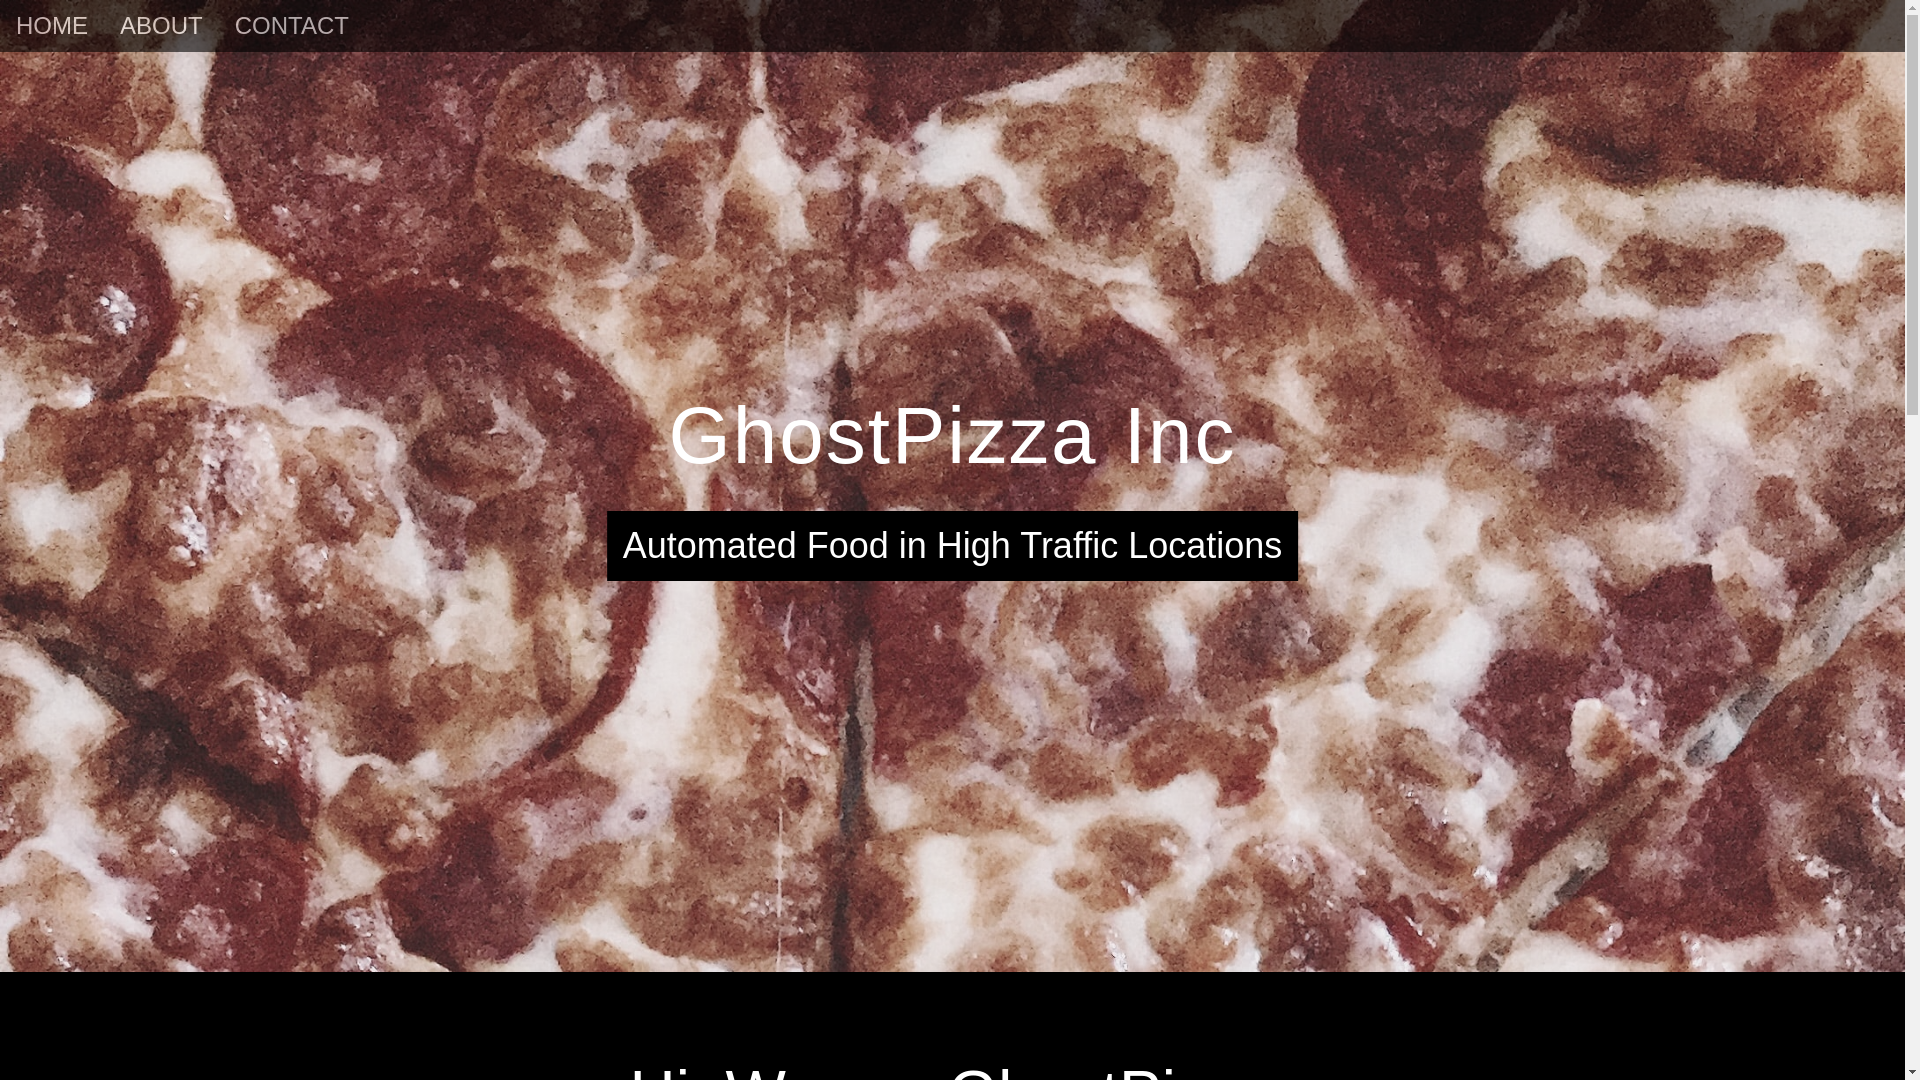 The width and height of the screenshot is (1920, 1080). I want to click on ABOUT, so click(160, 26).